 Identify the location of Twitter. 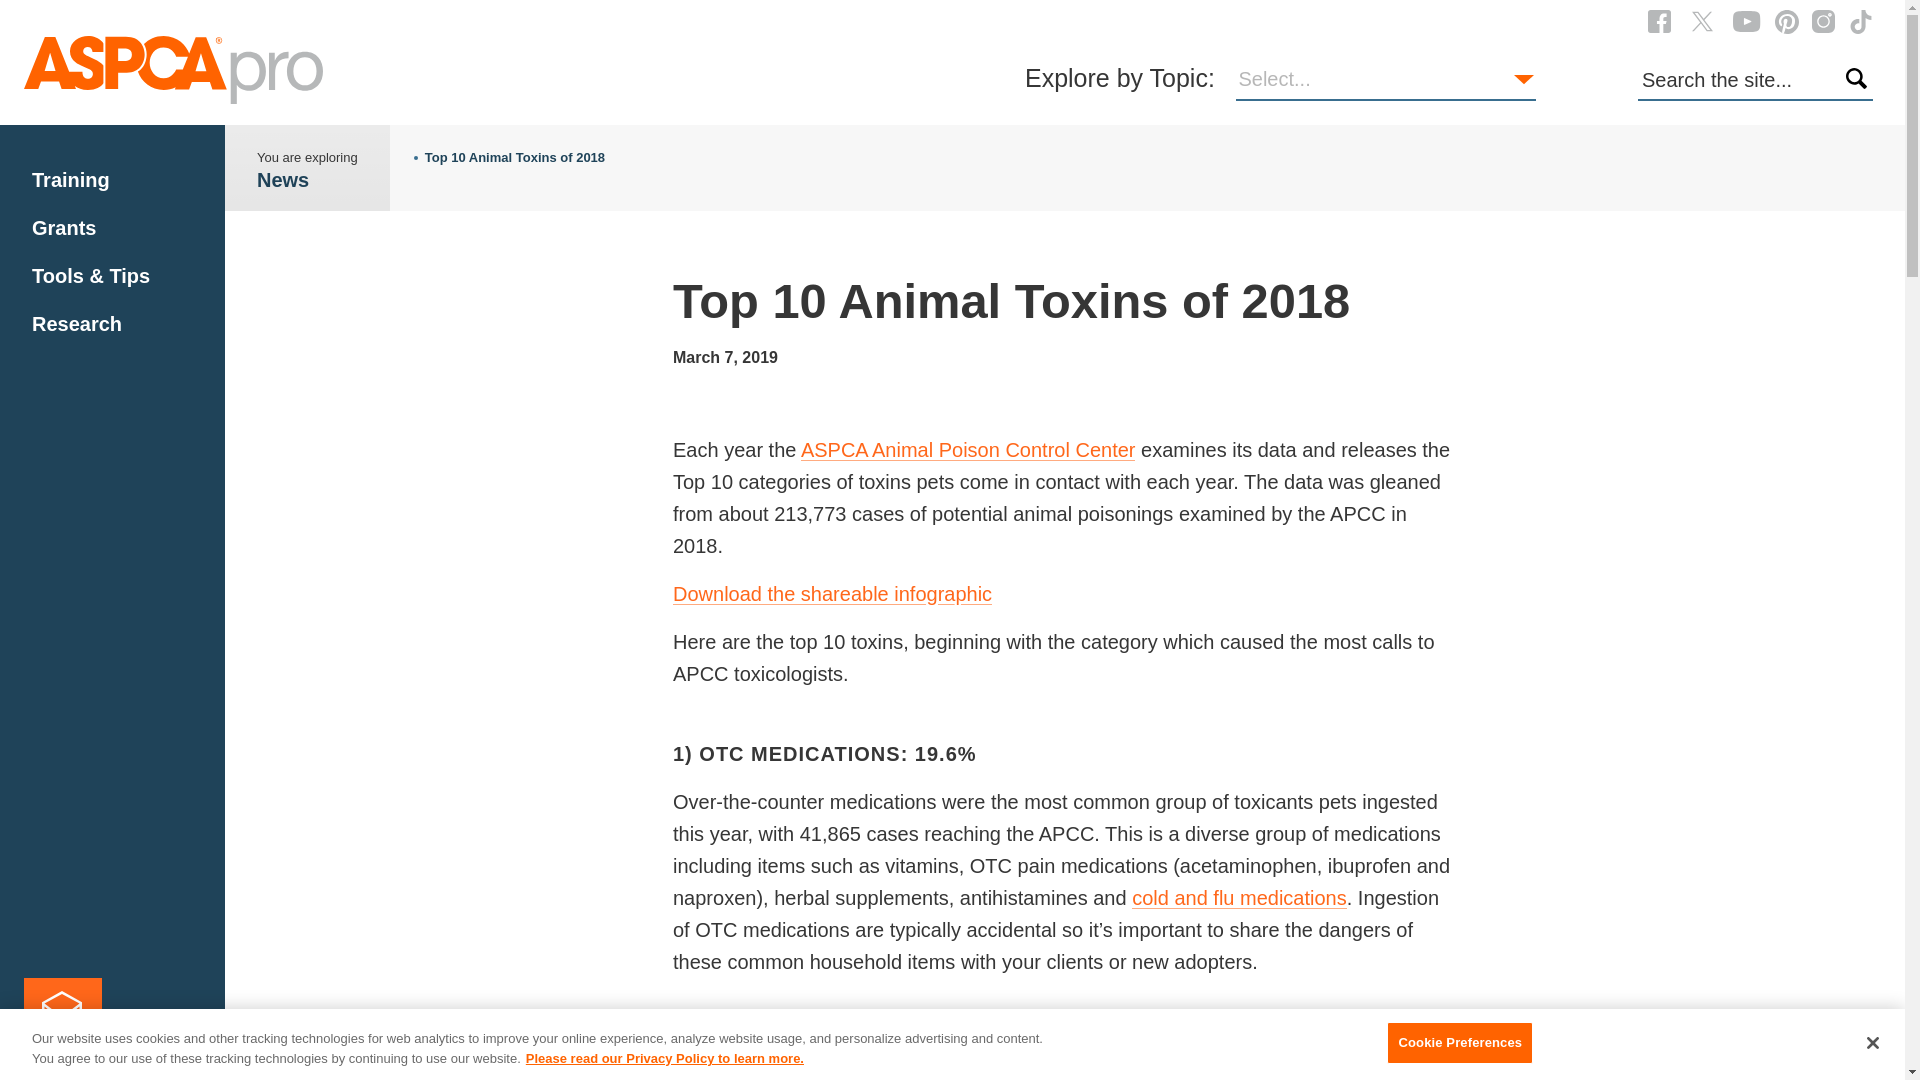
(1702, 21).